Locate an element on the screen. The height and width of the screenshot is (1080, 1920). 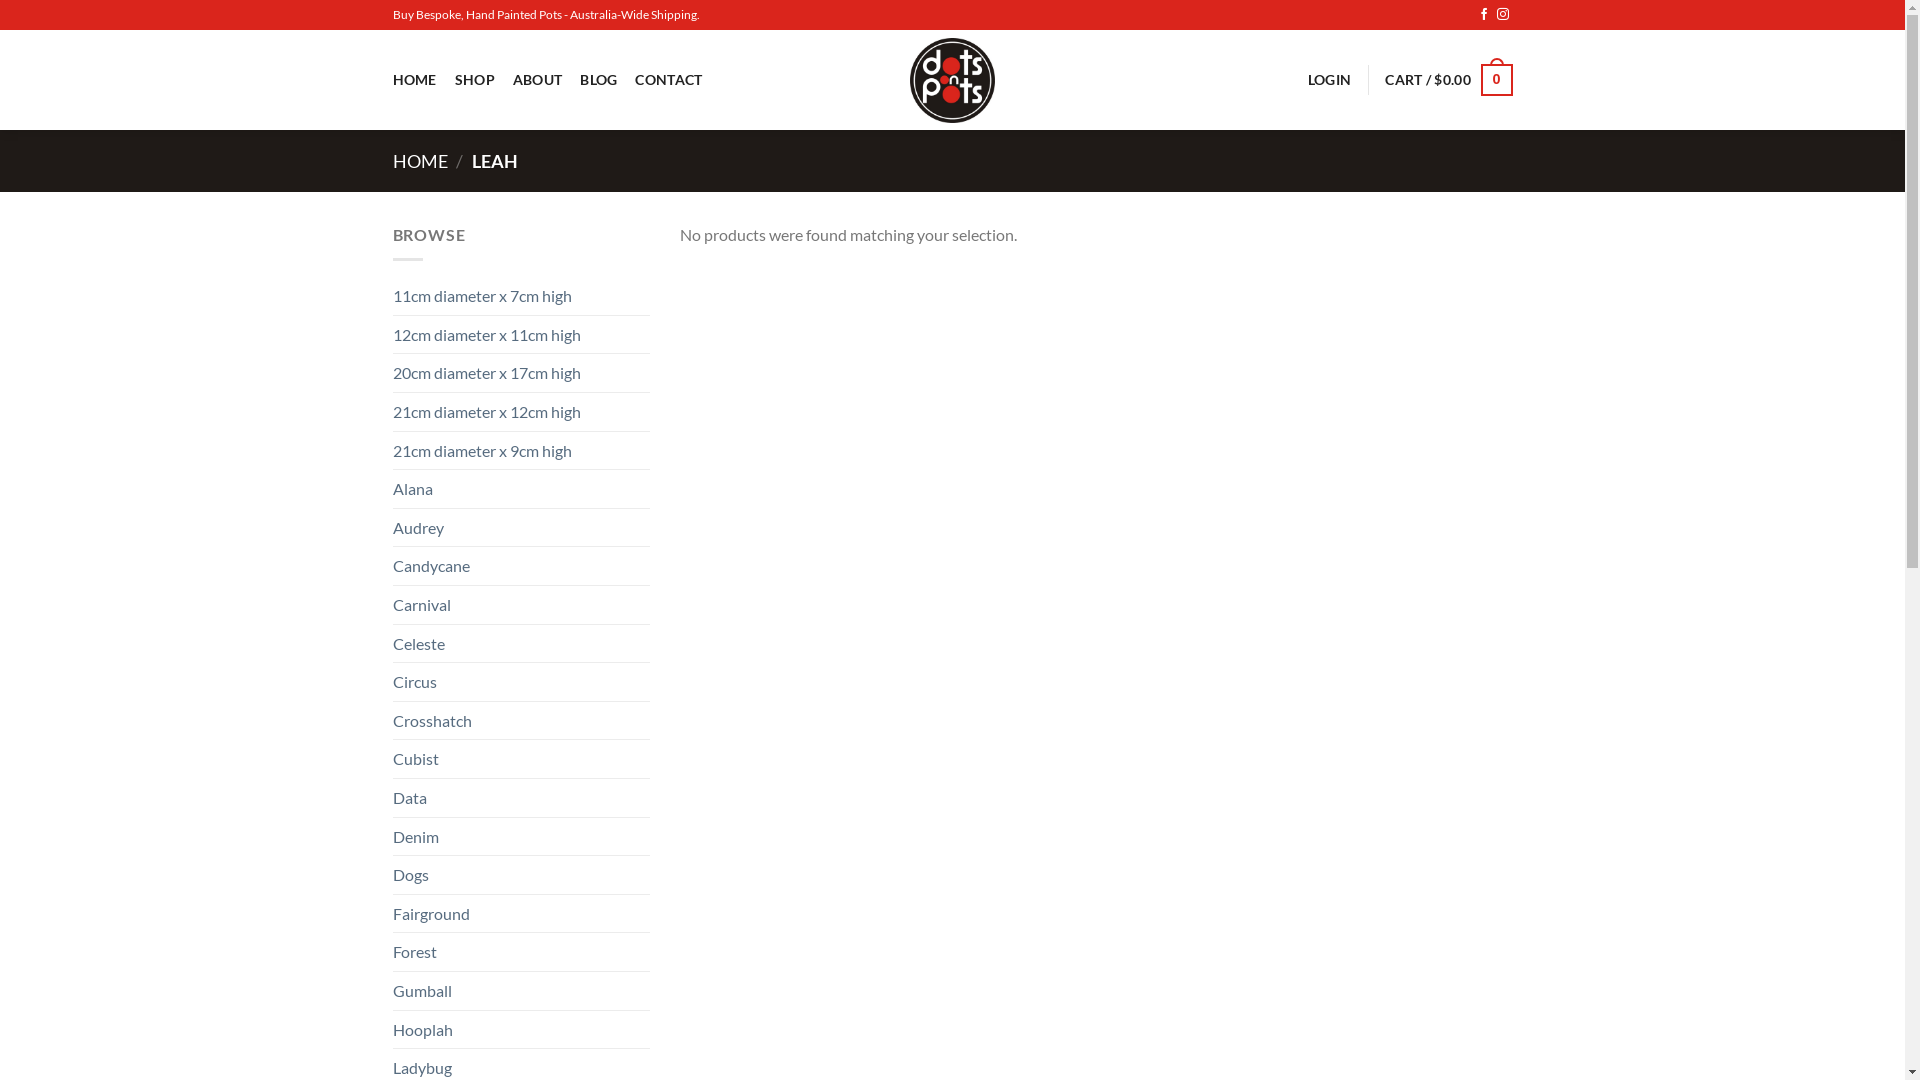
Alana is located at coordinates (521, 489).